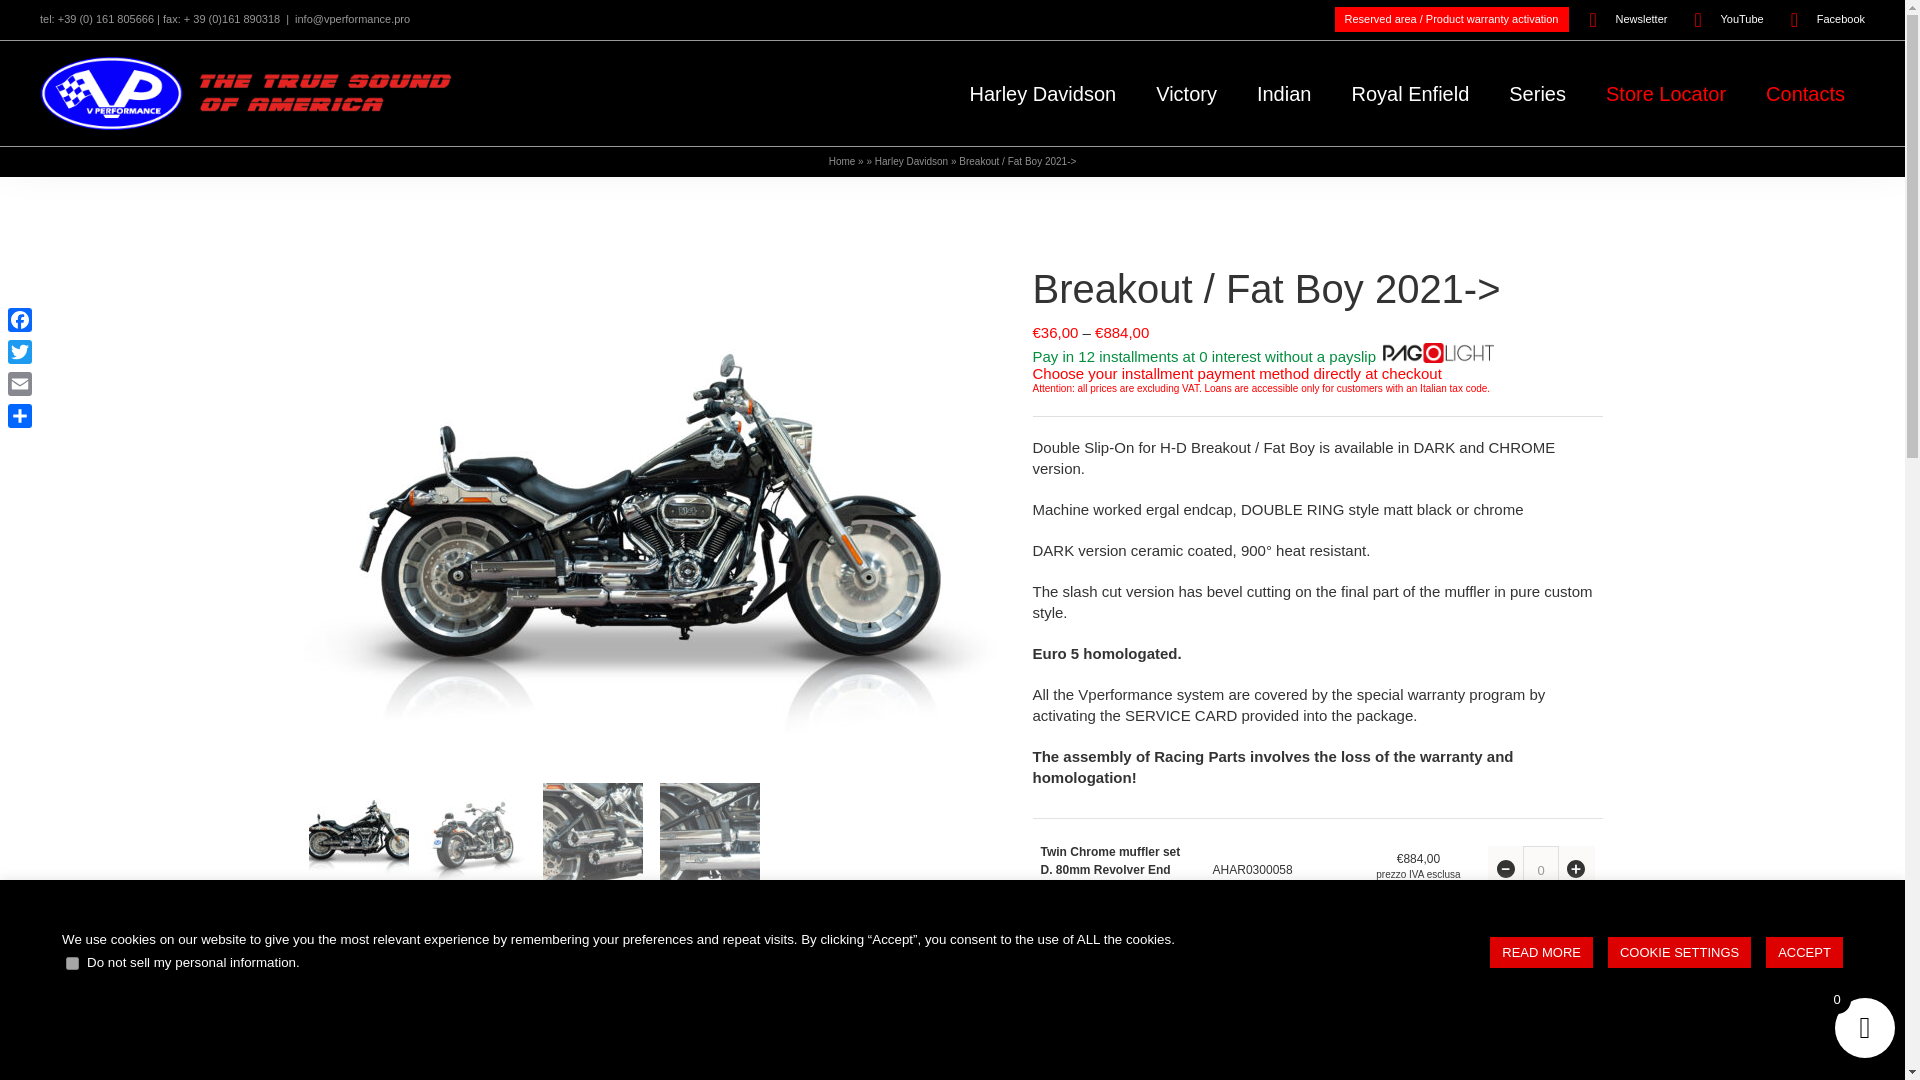 The image size is (1920, 1080). I want to click on 0, so click(1540, 1046).